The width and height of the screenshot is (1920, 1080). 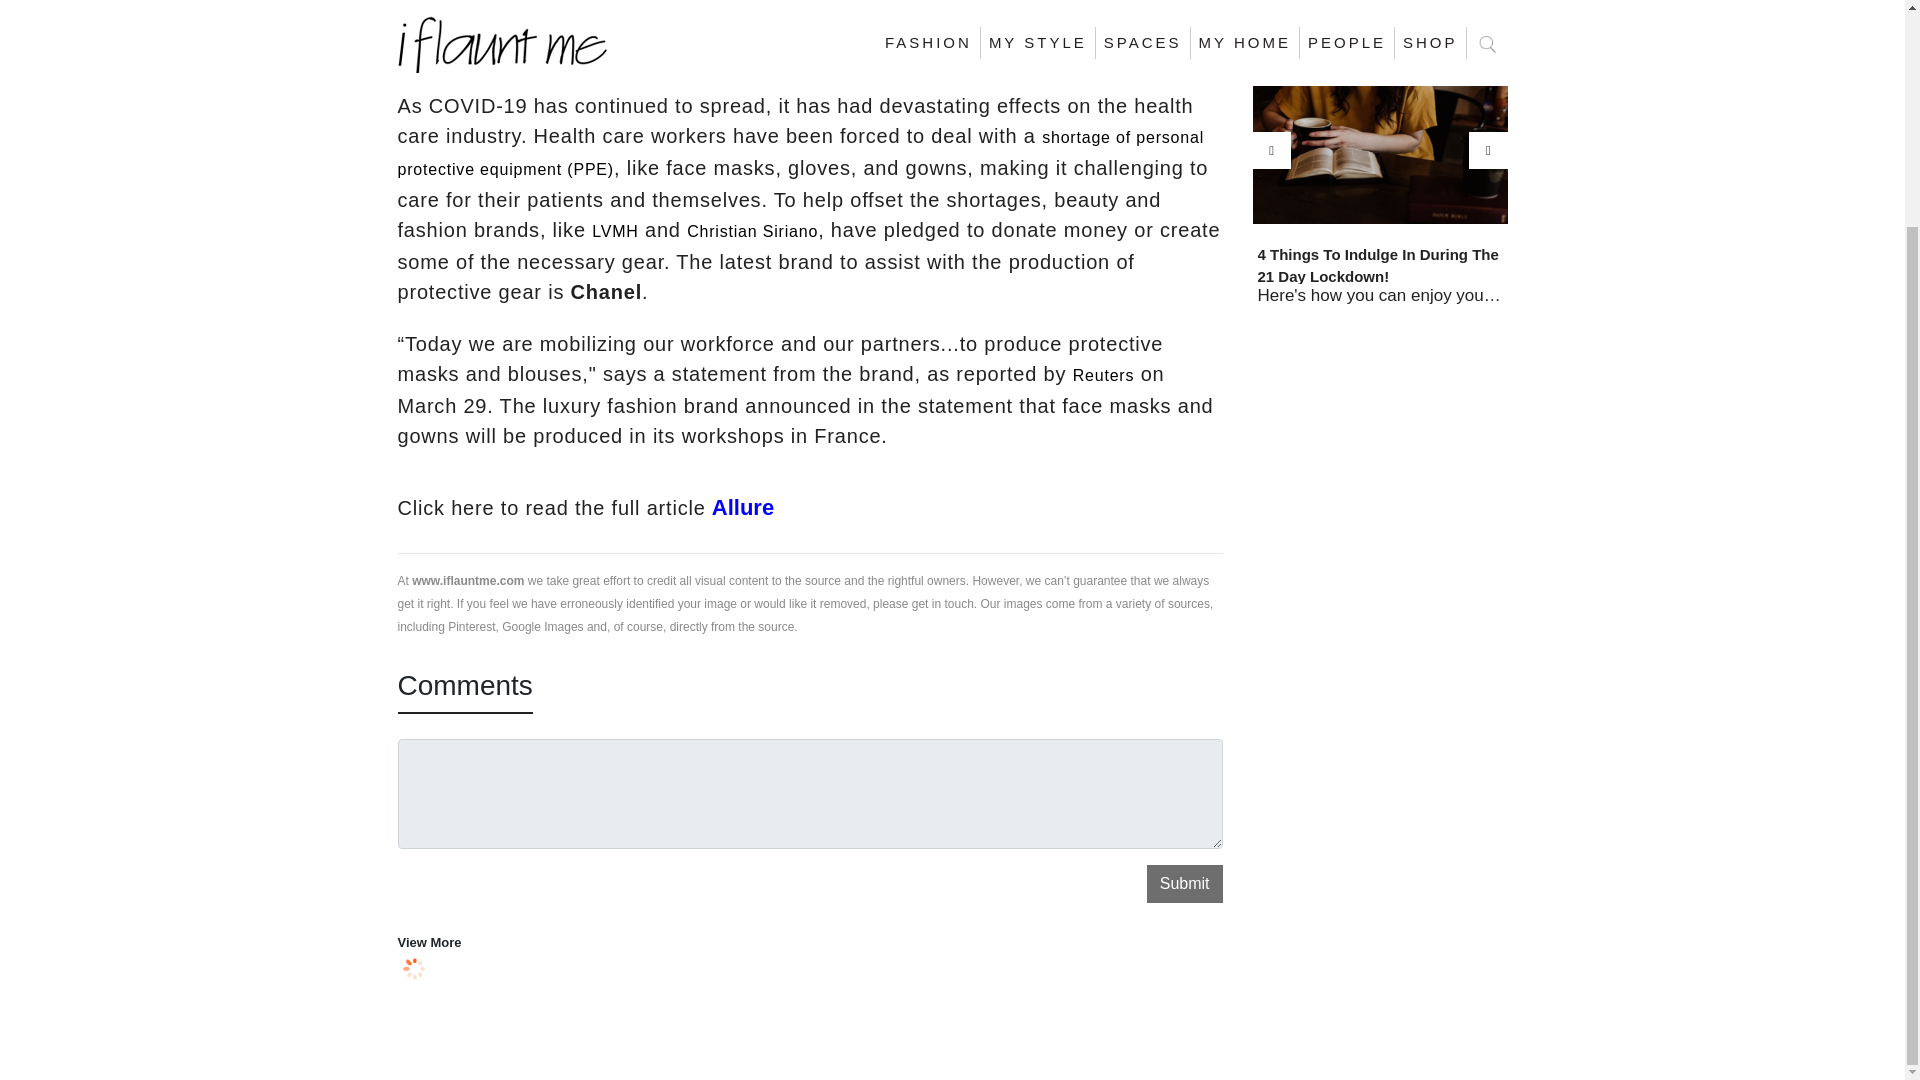 What do you see at coordinates (740, 506) in the screenshot?
I see `Allure` at bounding box center [740, 506].